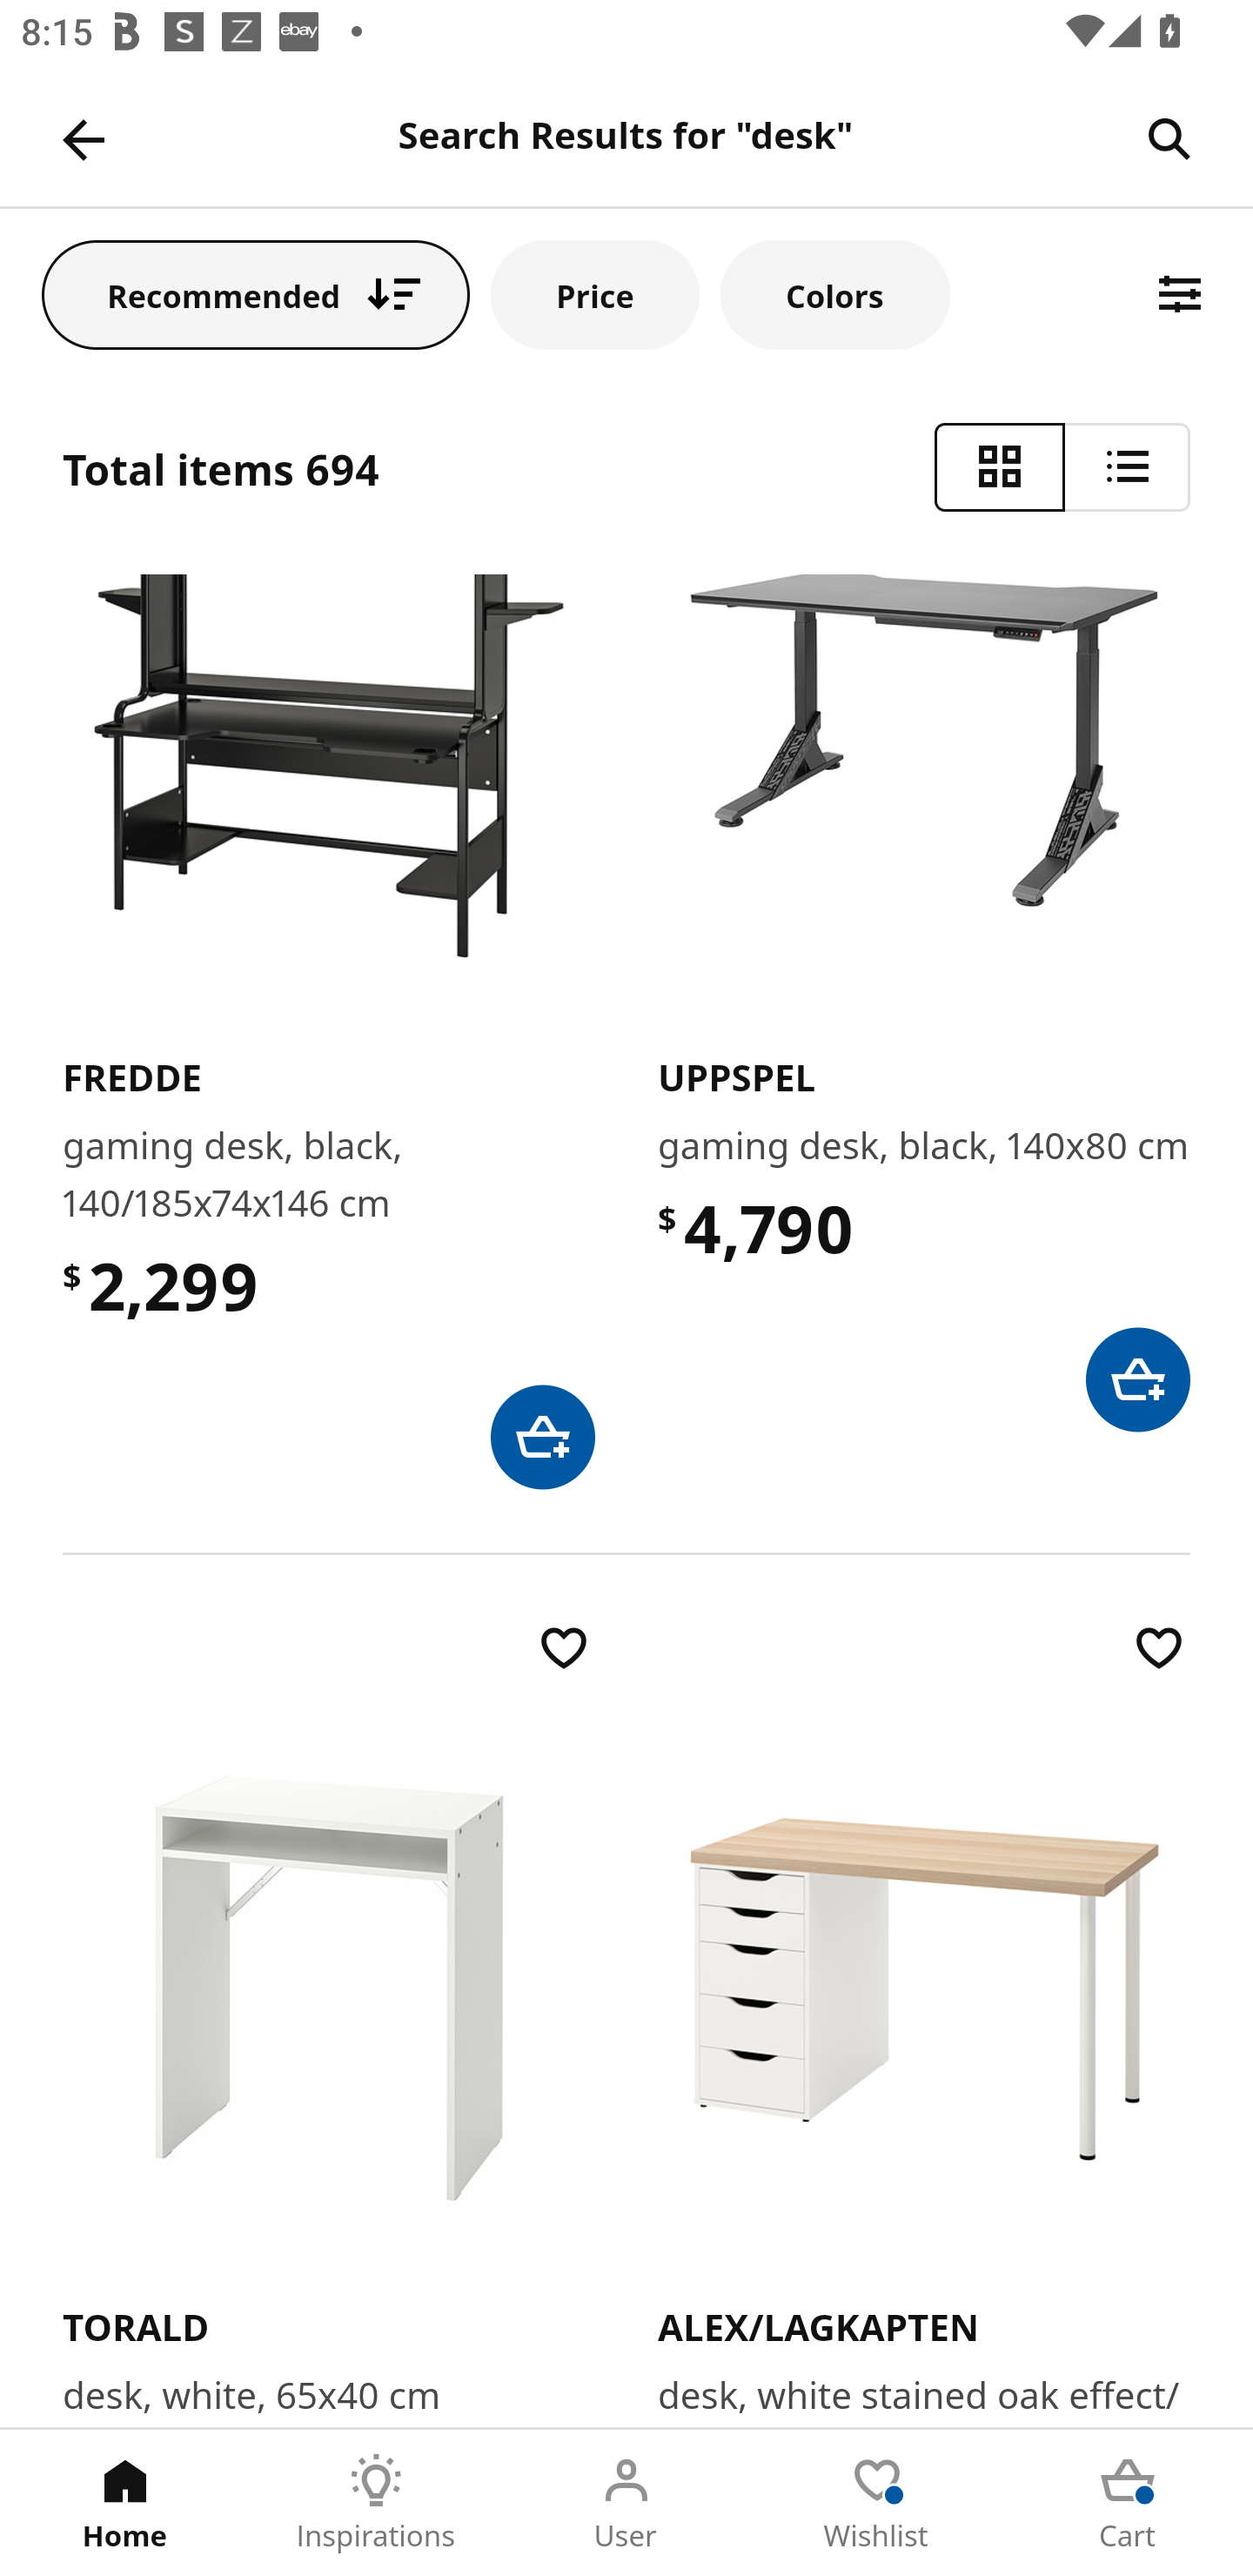 This screenshot has height=2576, width=1253. I want to click on Cart
Tab 5 of 5, so click(1128, 2503).